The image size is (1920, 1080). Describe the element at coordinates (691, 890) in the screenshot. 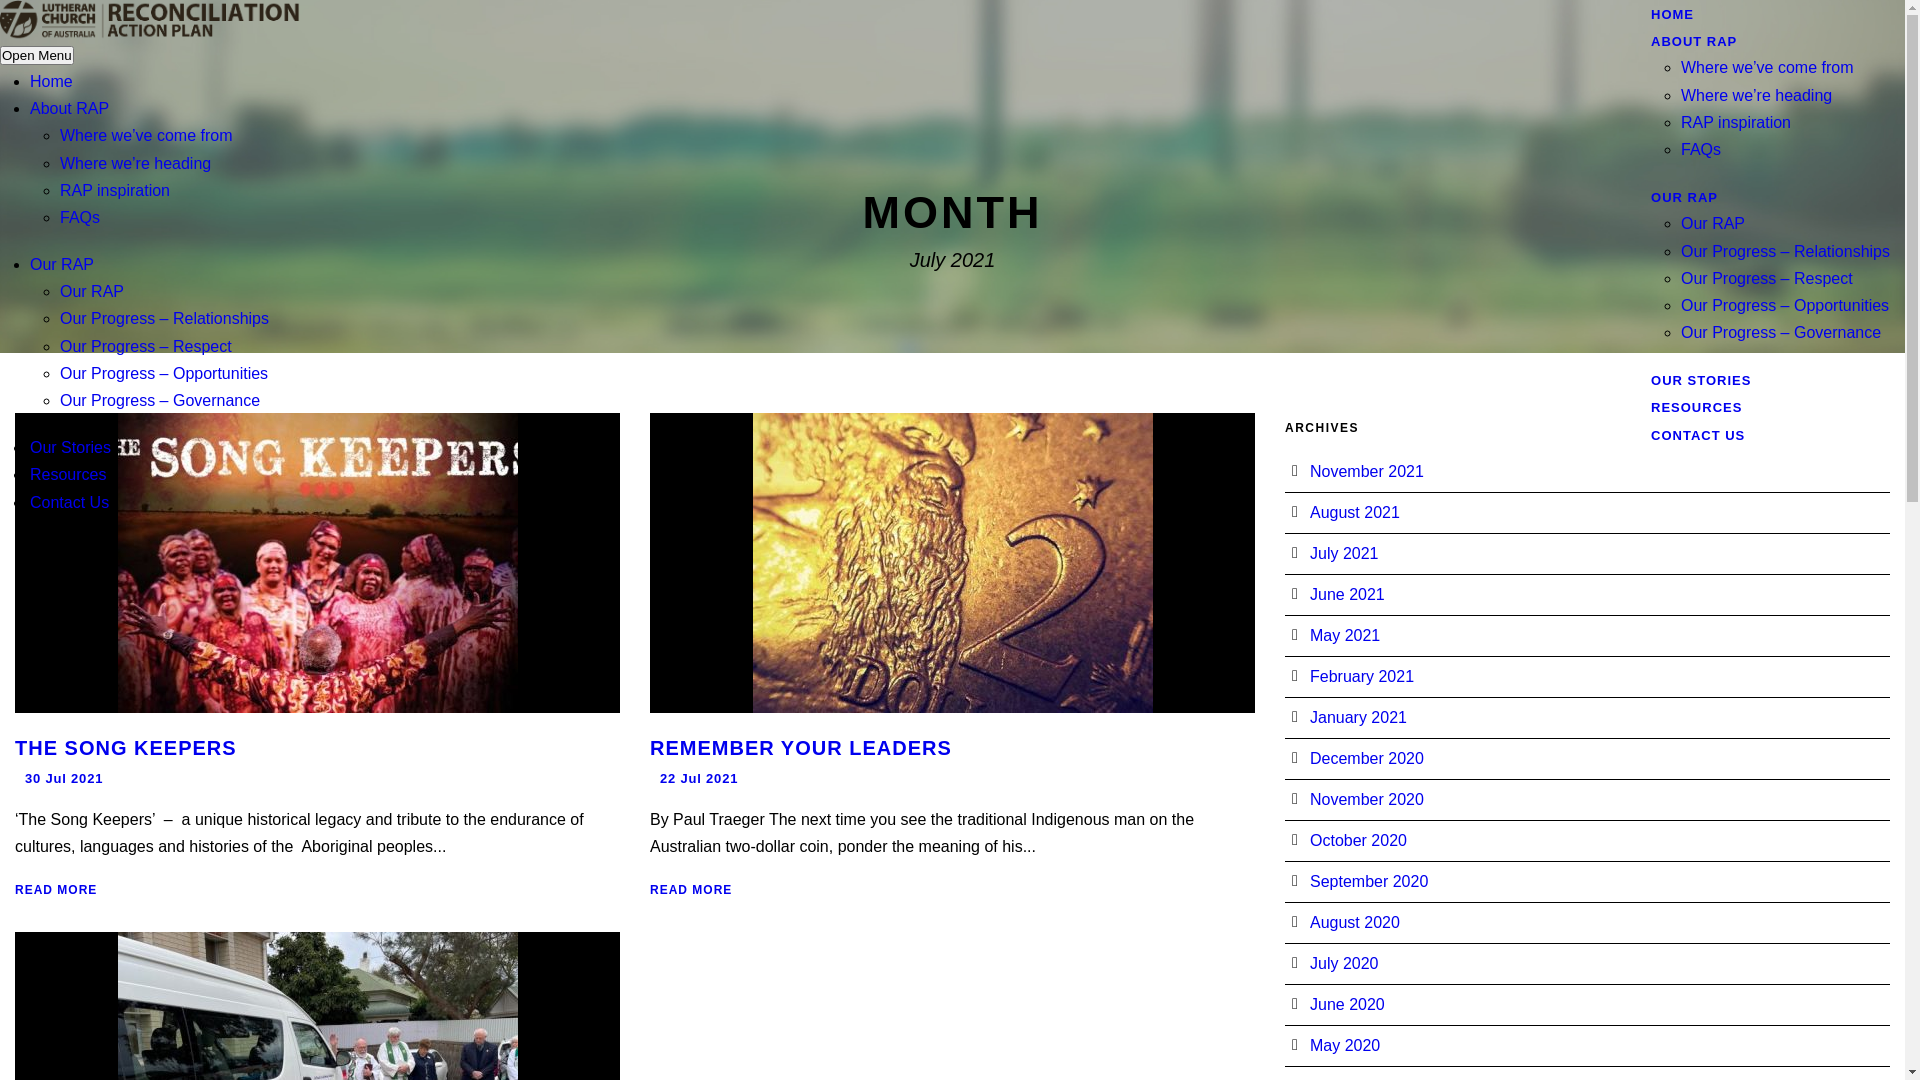

I see `READ MORE` at that location.